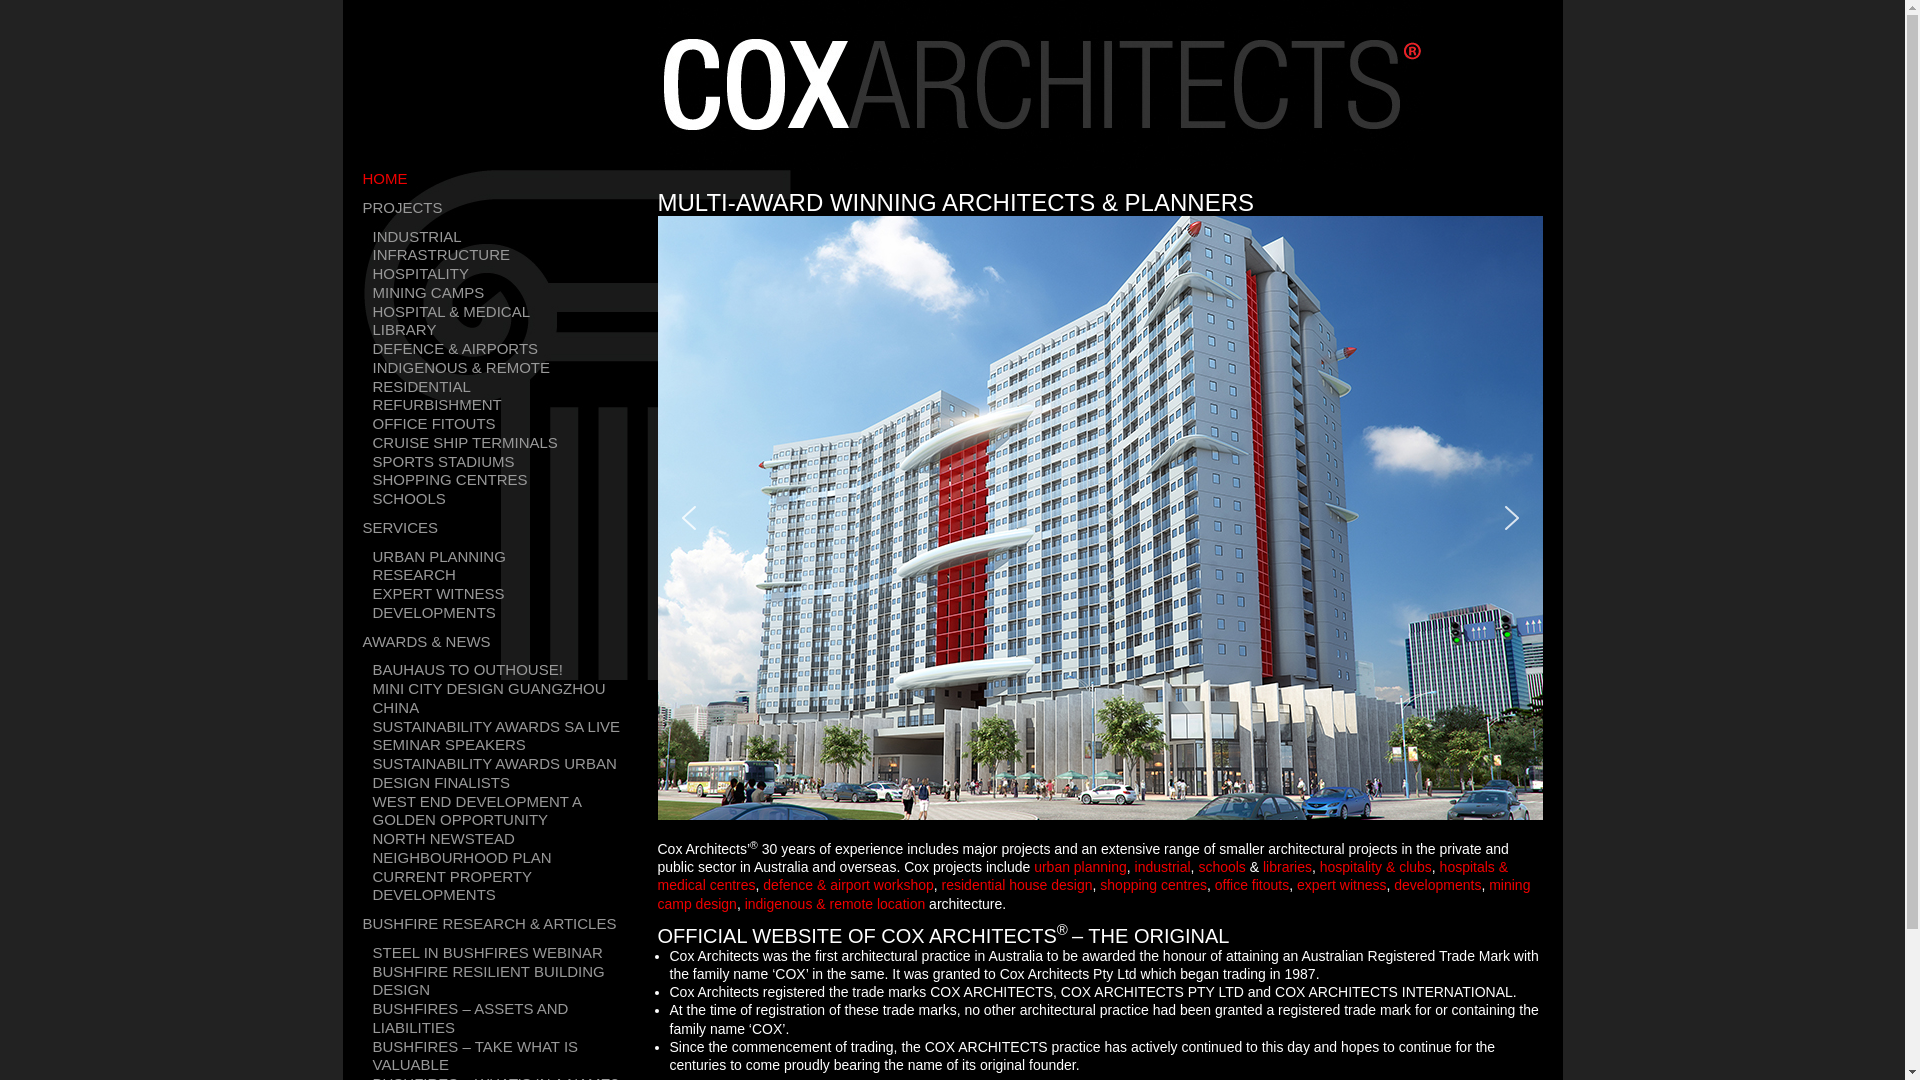 This screenshot has height=1080, width=1920. What do you see at coordinates (510, 849) in the screenshot?
I see `NORTH NEWSTEAD NEIGHBOURHOOD PLAN` at bounding box center [510, 849].